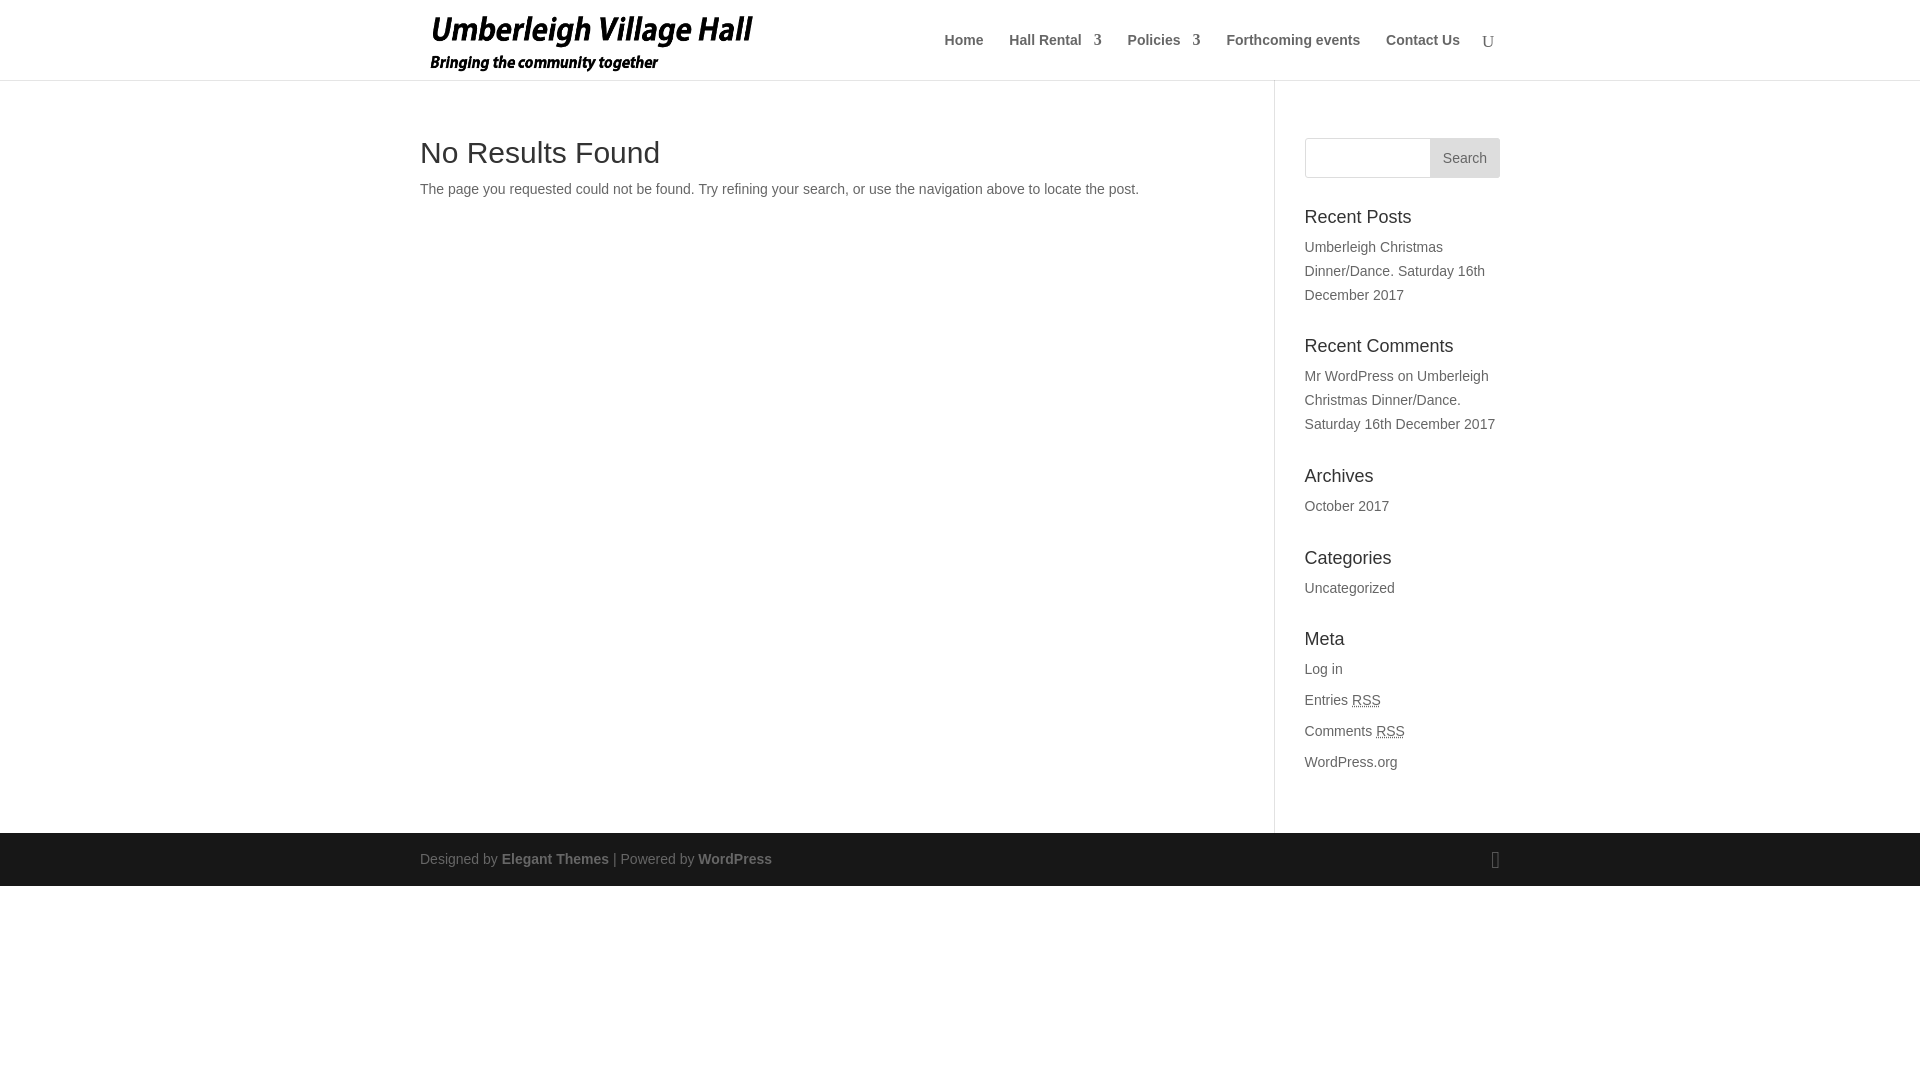 This screenshot has width=1920, height=1080. What do you see at coordinates (1350, 588) in the screenshot?
I see `Uncategorized` at bounding box center [1350, 588].